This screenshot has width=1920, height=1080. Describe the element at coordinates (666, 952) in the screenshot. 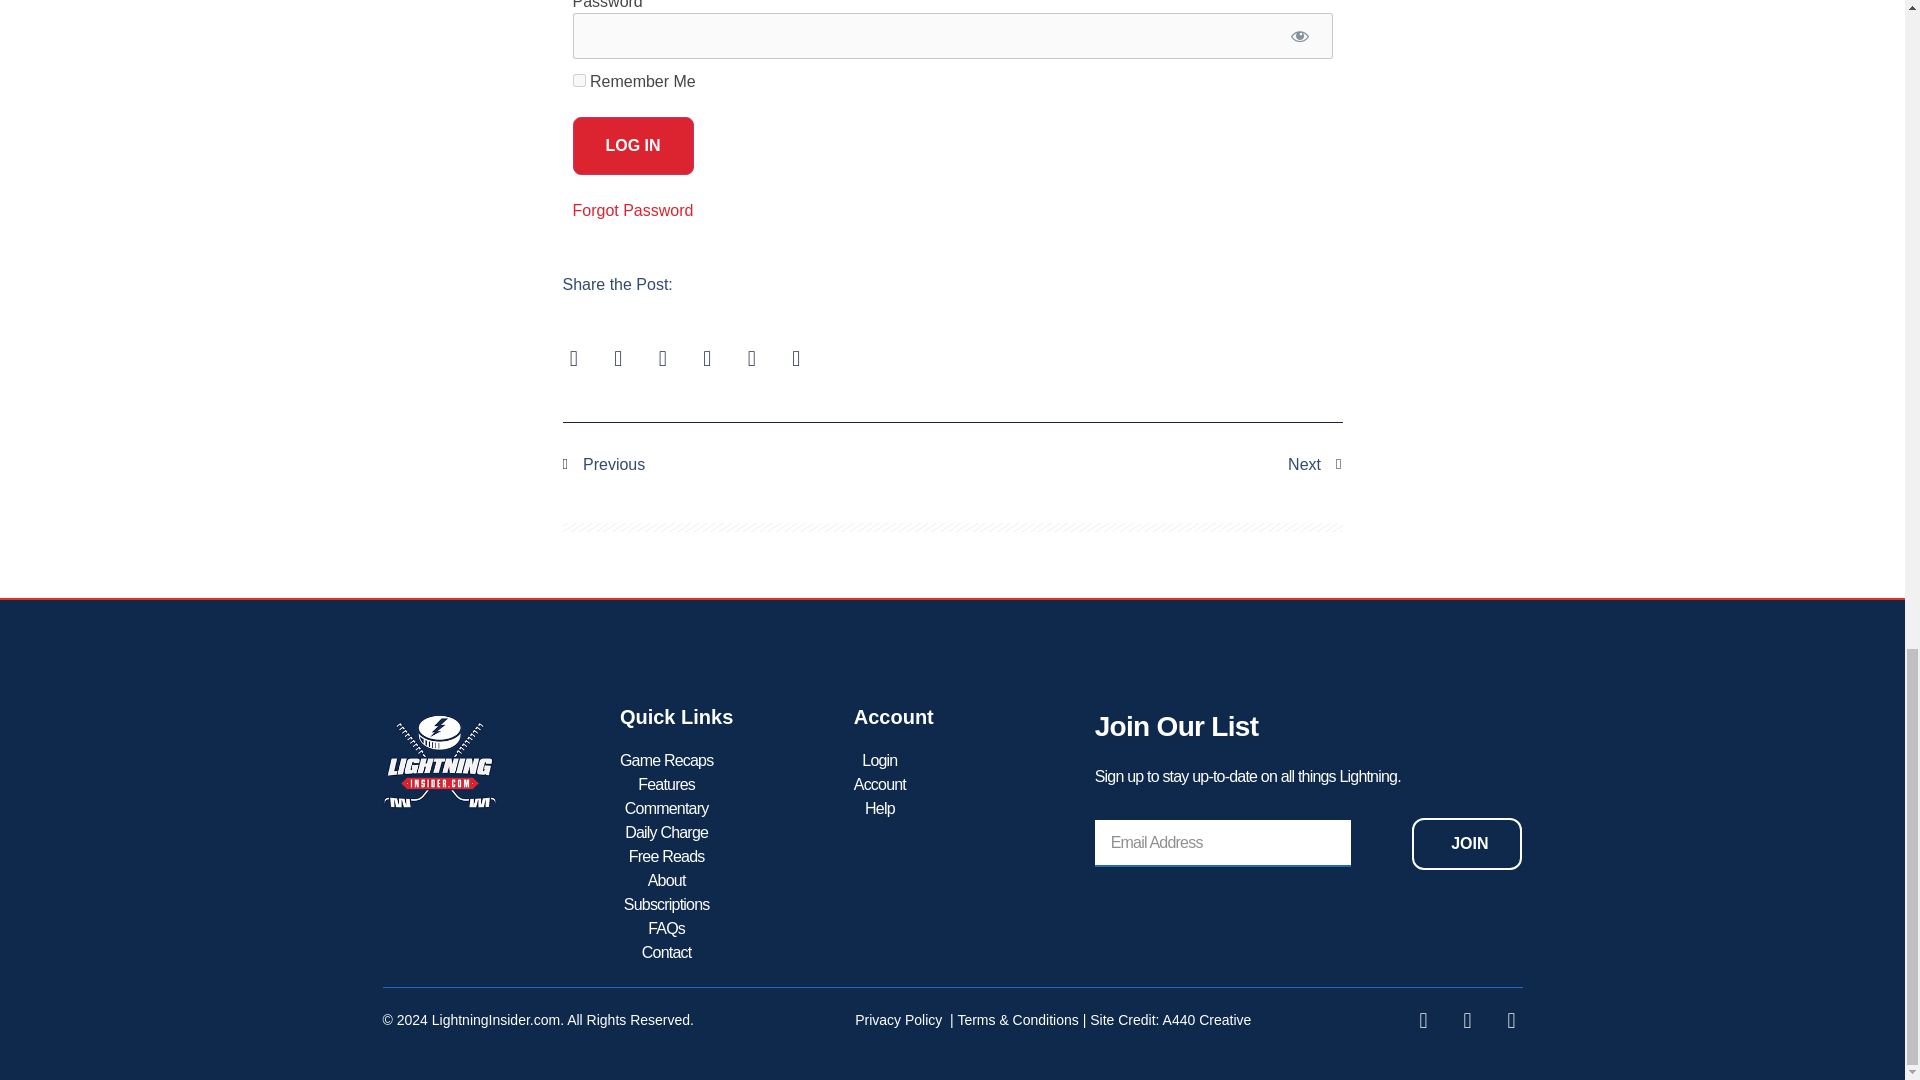

I see `Contact` at that location.